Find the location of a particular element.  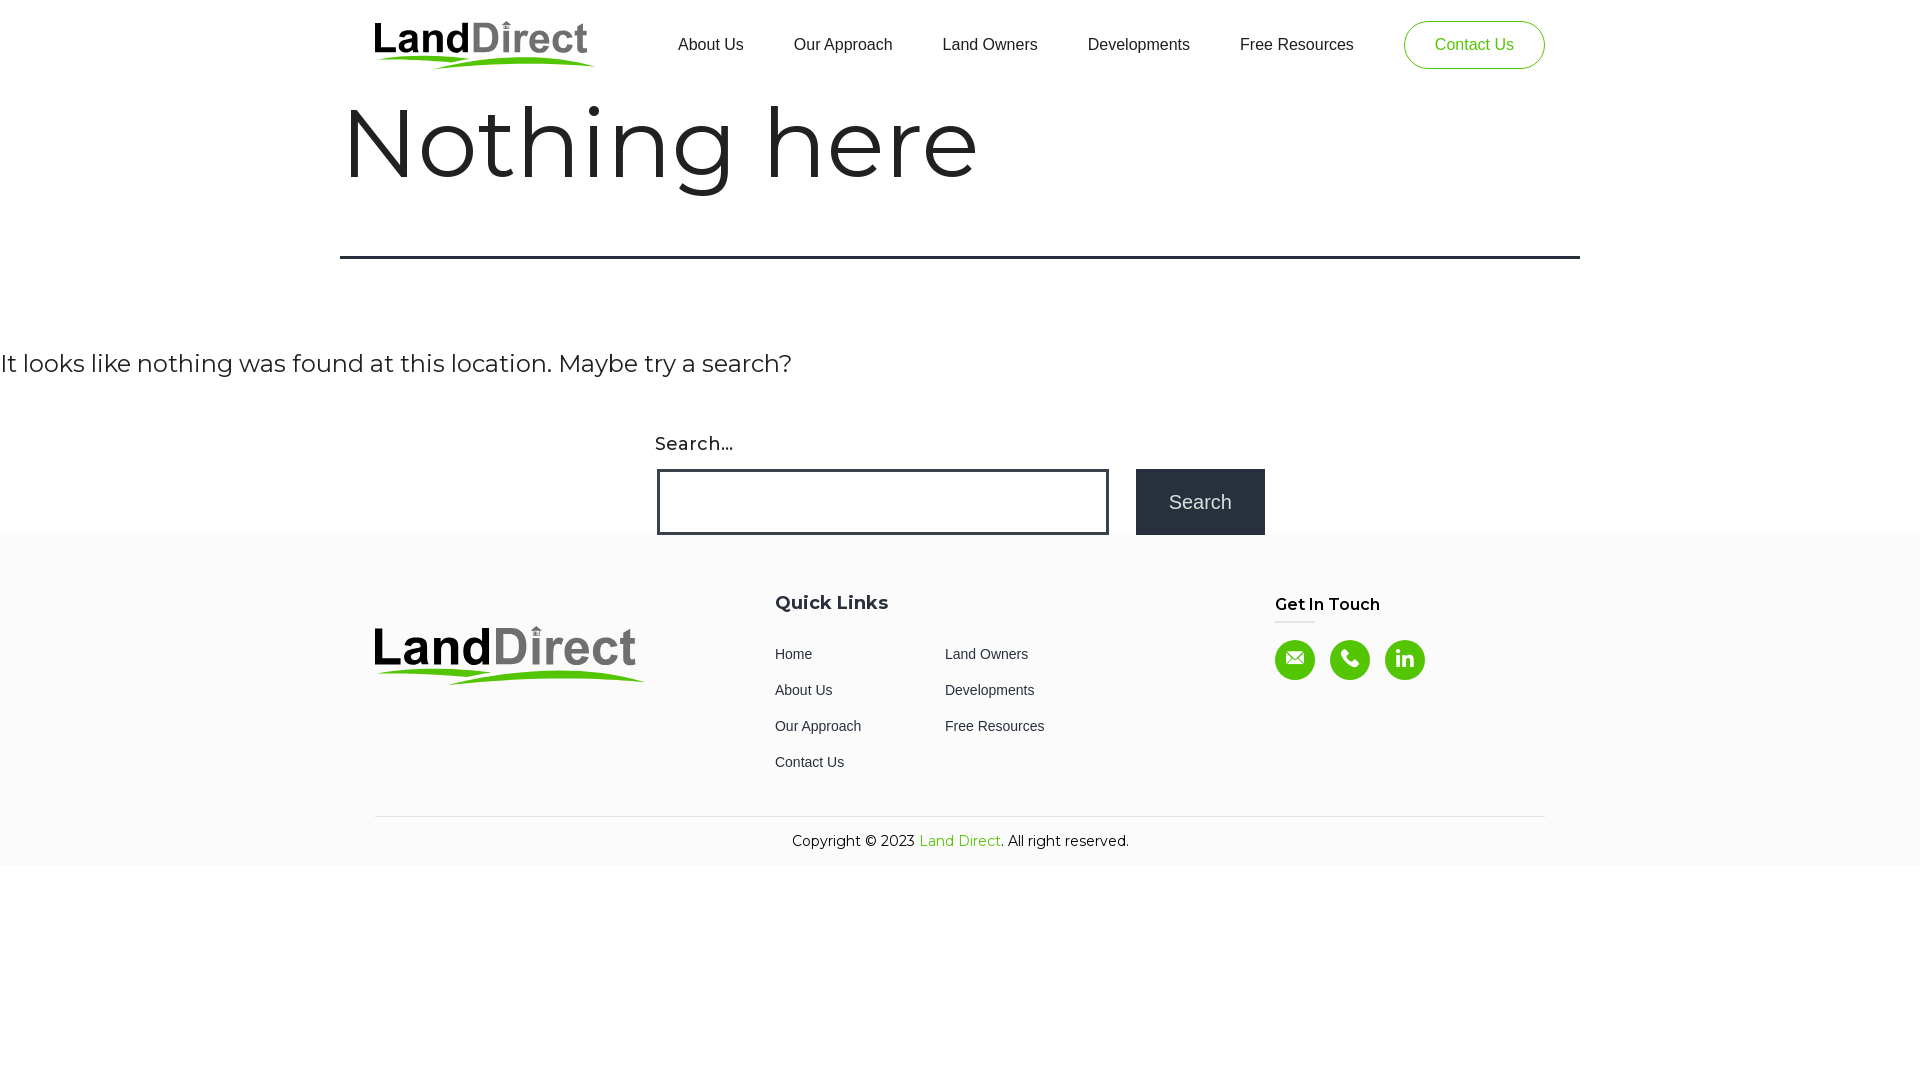

Free Resources is located at coordinates (995, 726).